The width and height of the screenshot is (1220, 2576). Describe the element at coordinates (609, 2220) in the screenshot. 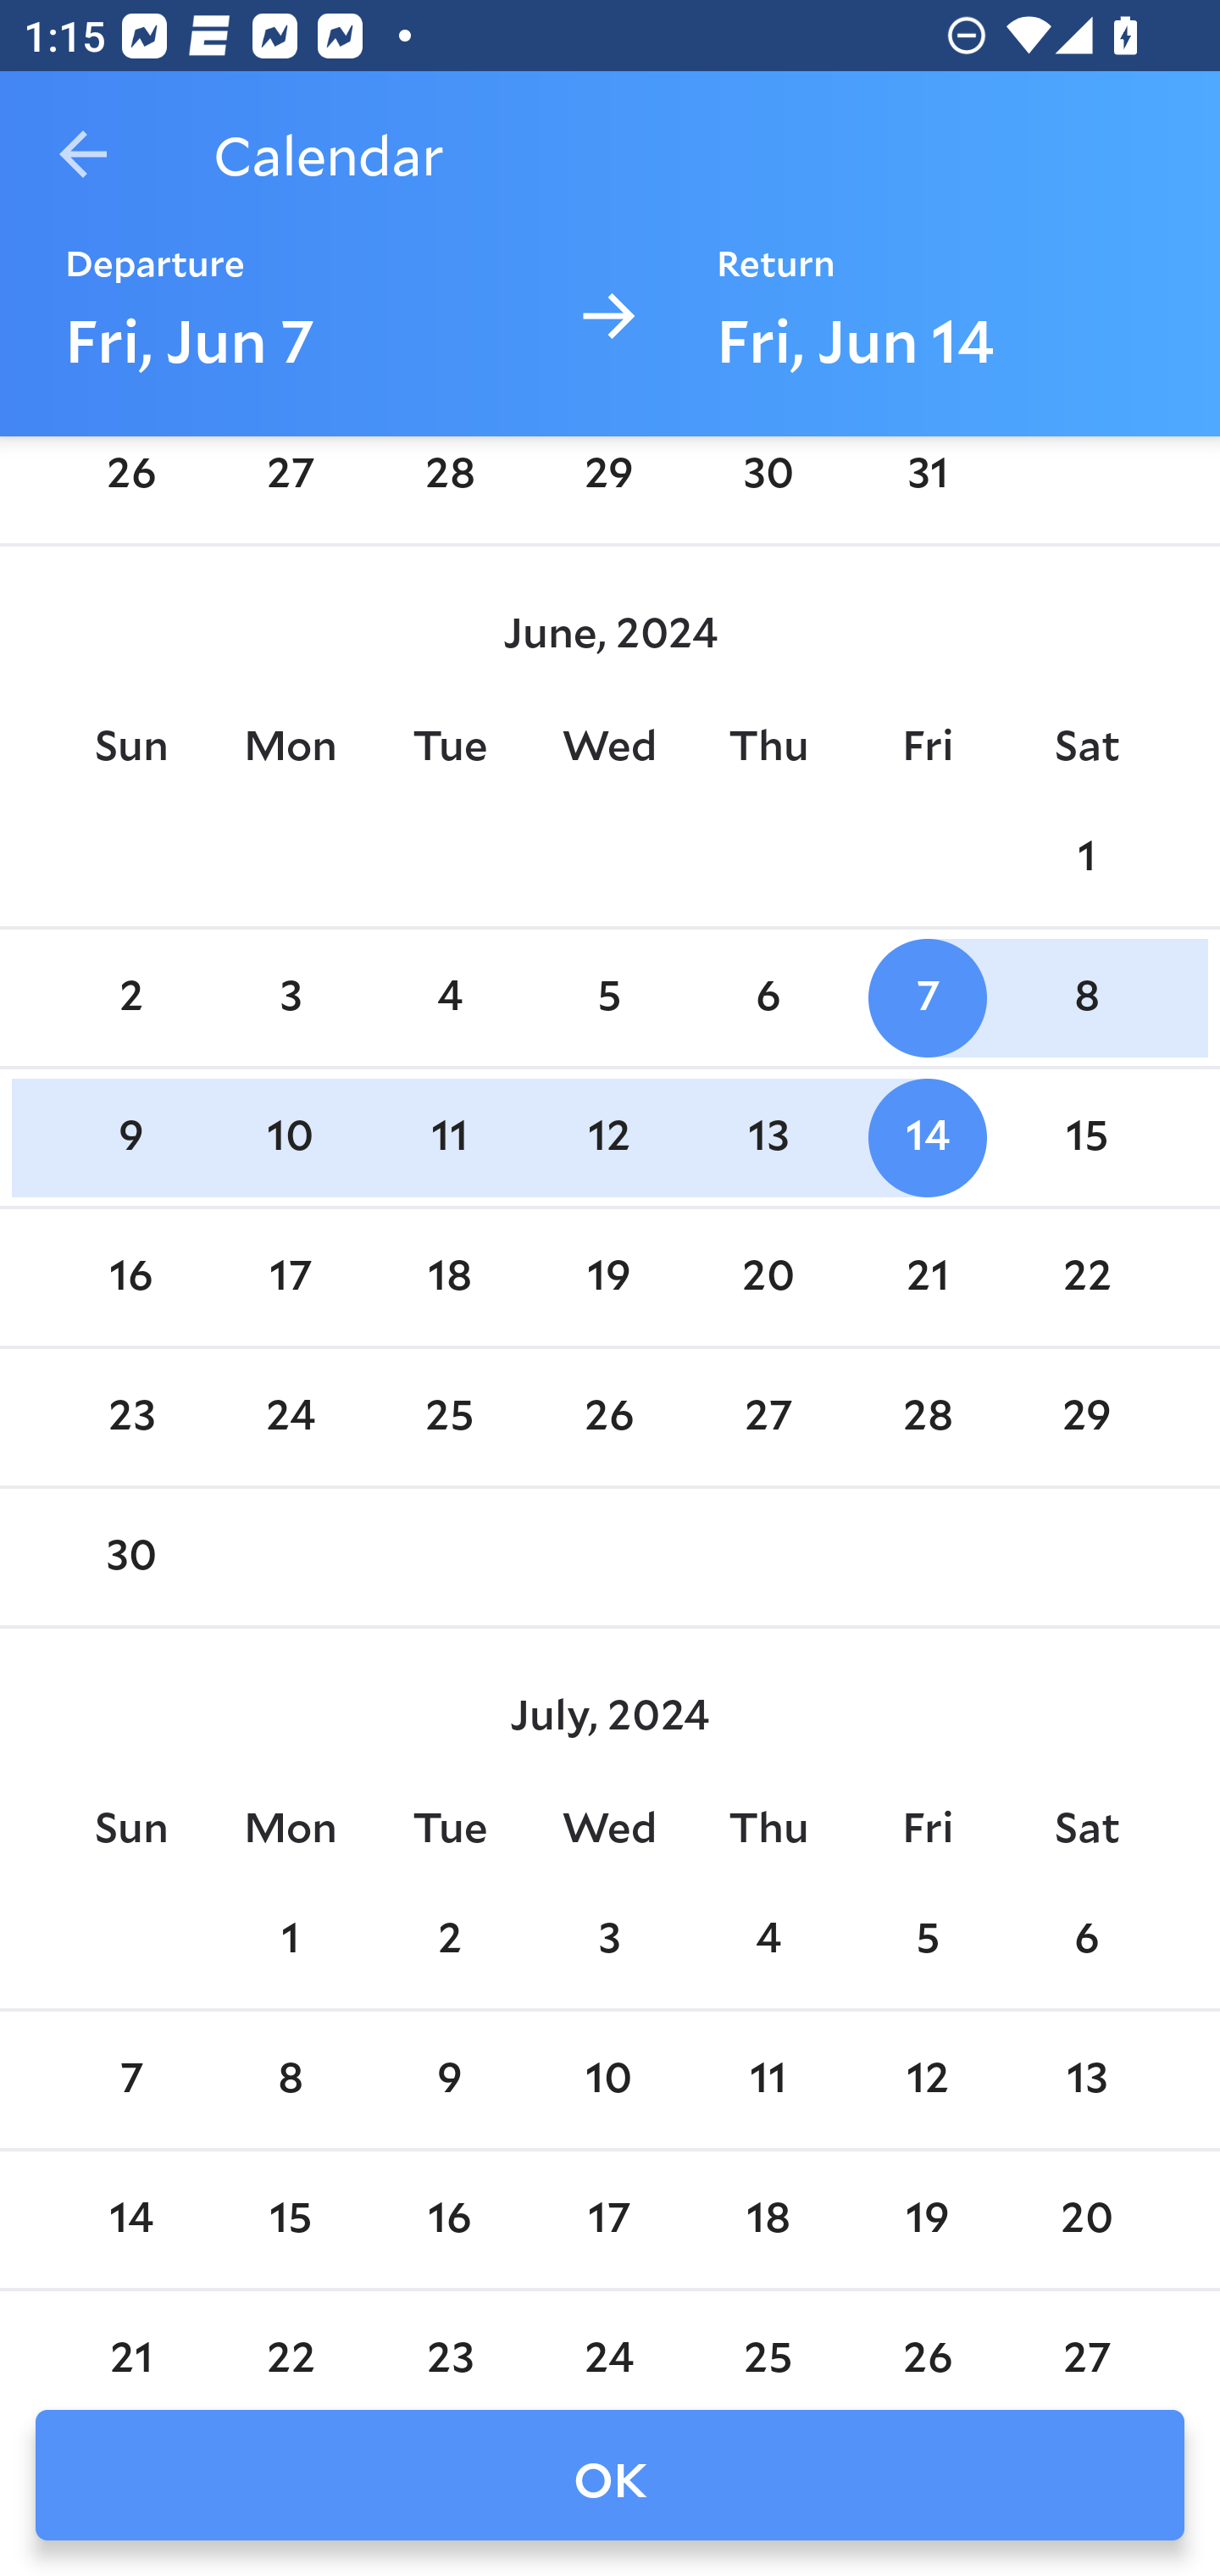

I see `17` at that location.